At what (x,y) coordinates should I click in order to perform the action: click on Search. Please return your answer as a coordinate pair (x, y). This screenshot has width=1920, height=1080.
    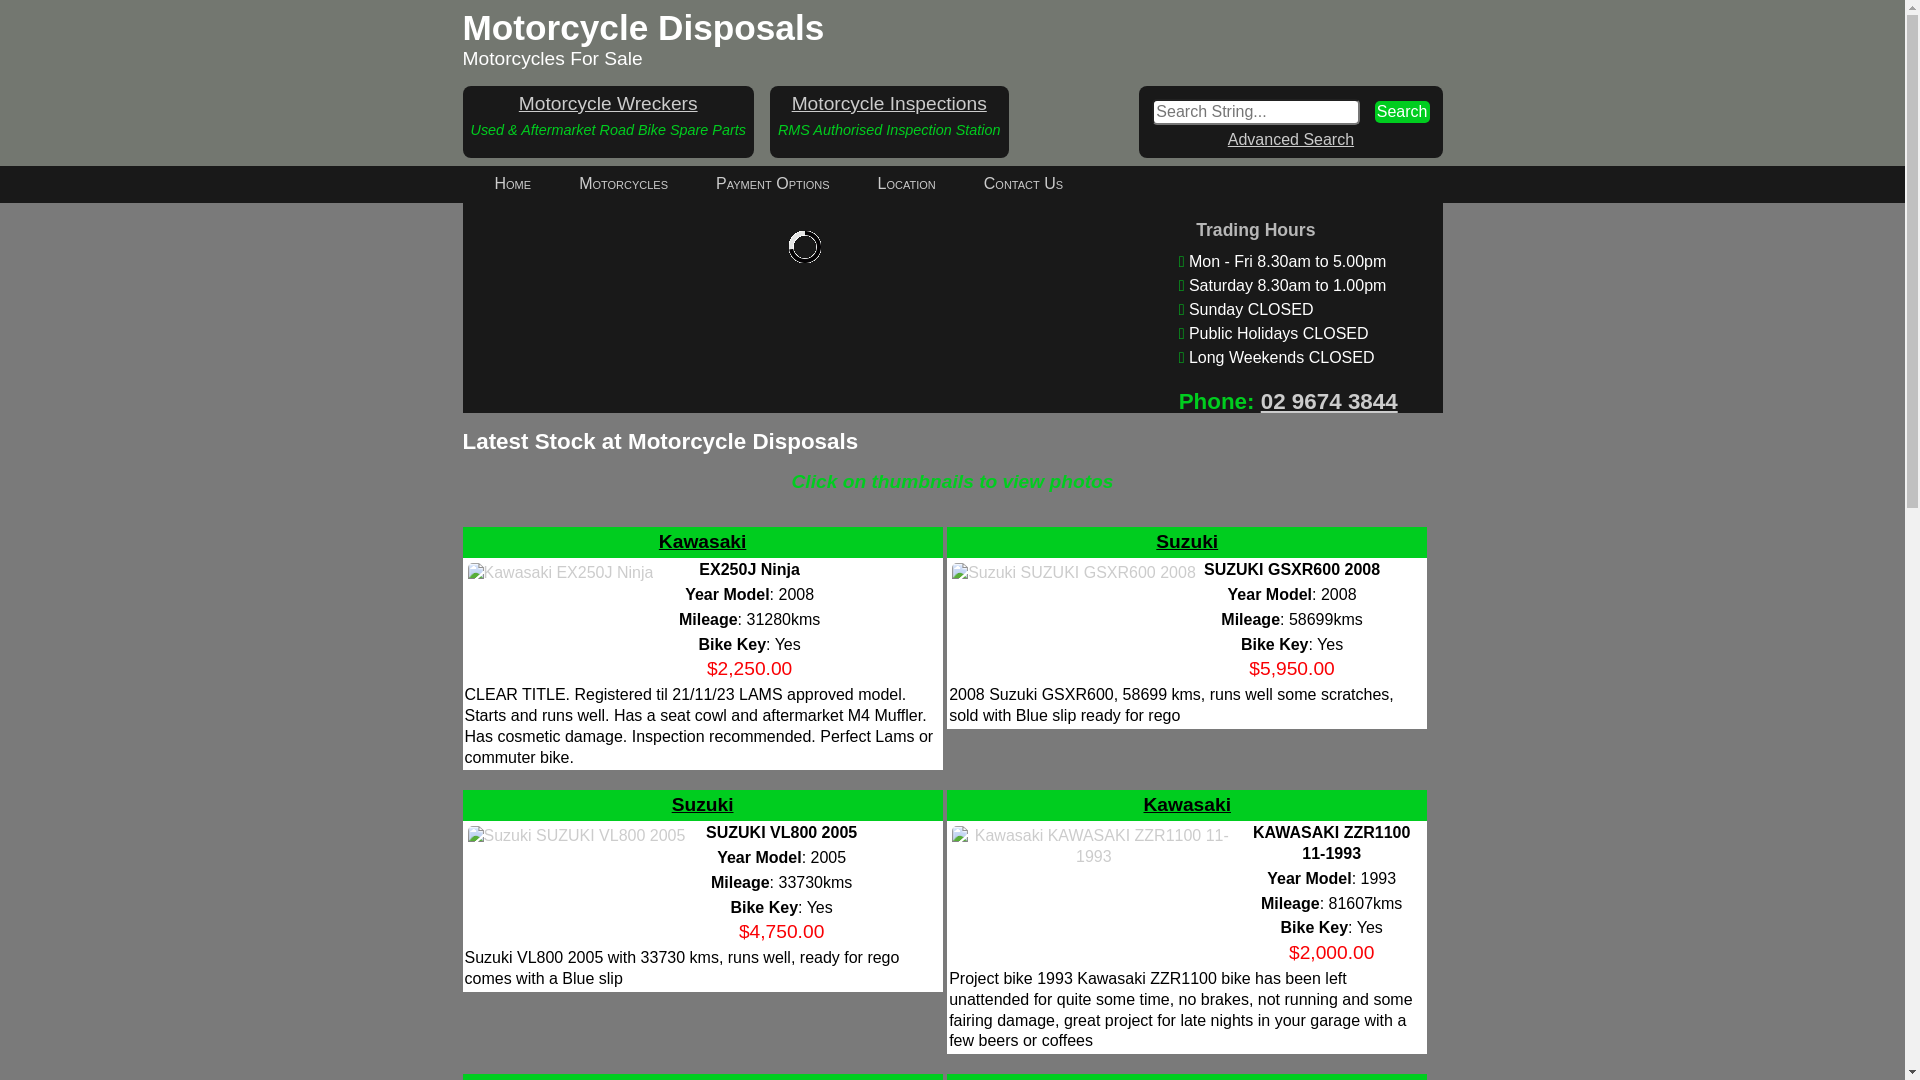
    Looking at the image, I should click on (1402, 112).